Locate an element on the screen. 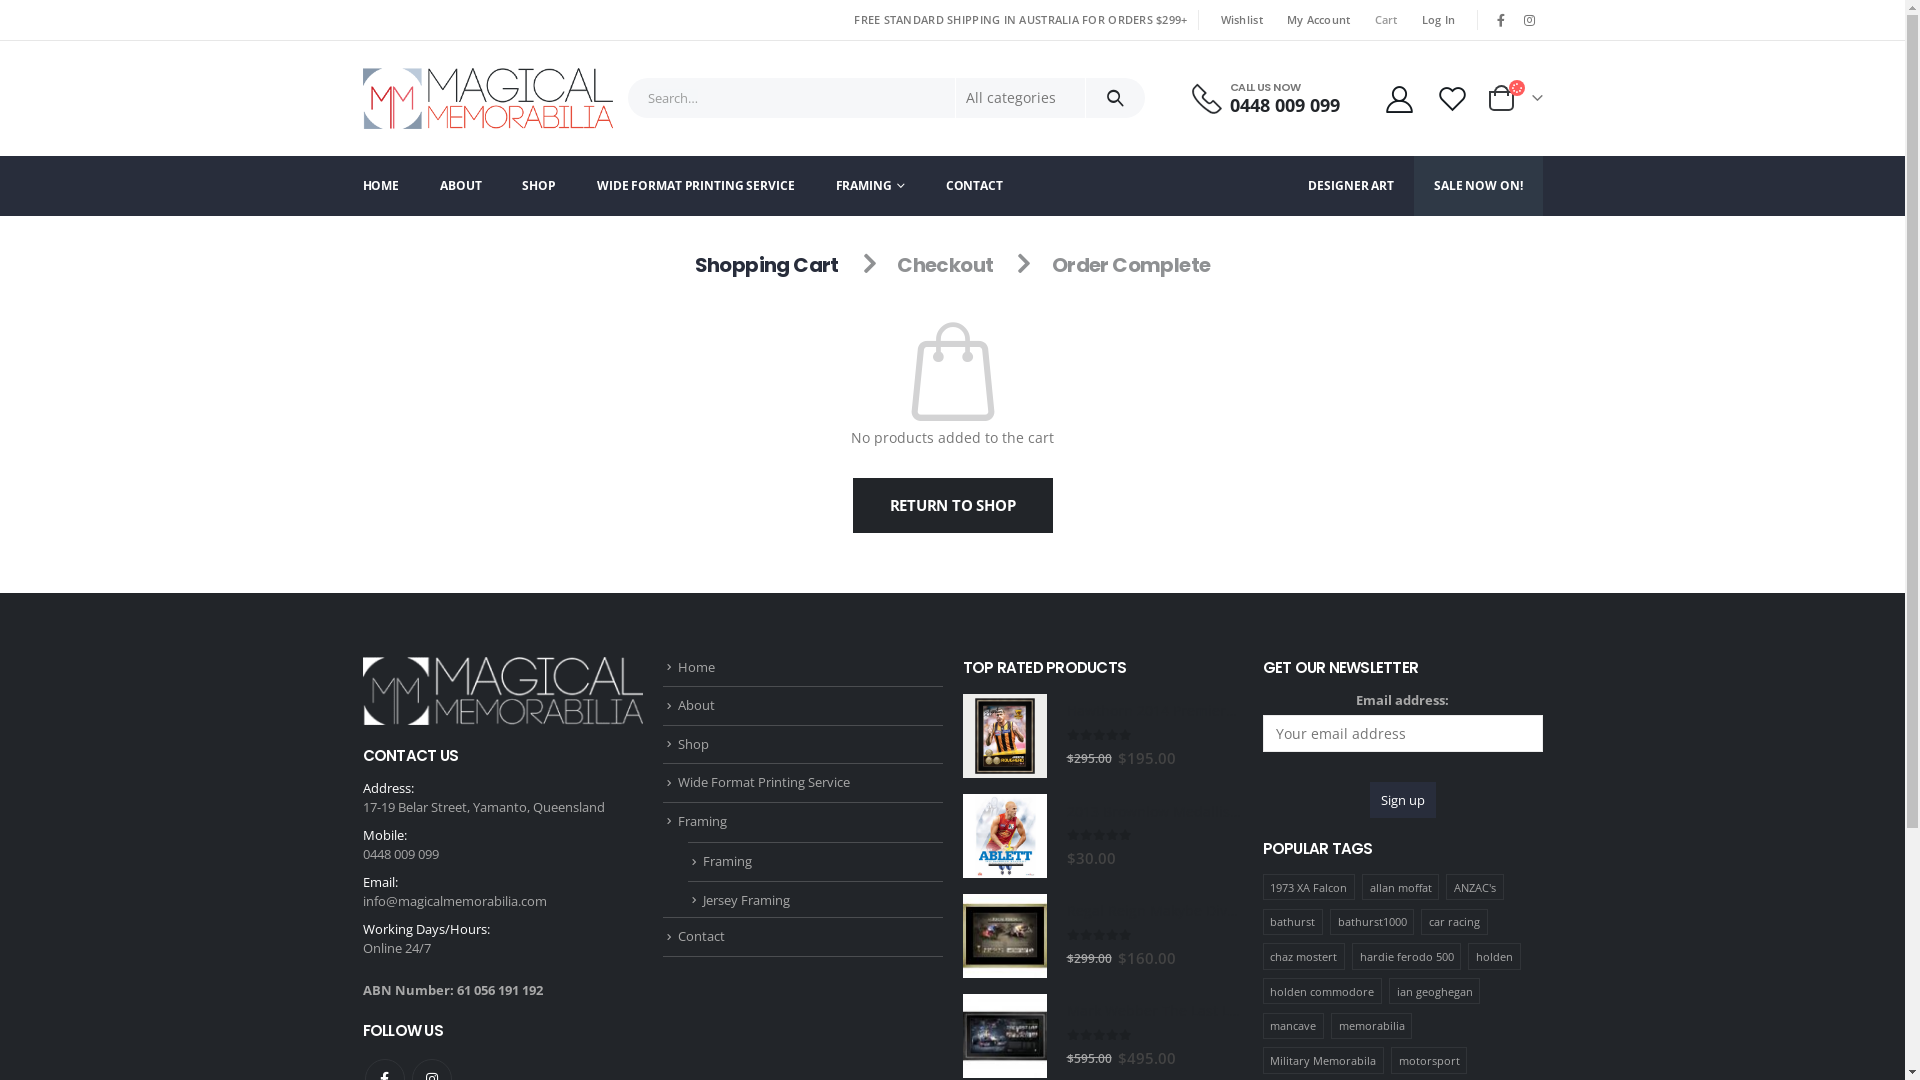 Image resolution: width=1920 pixels, height=1080 pixels. Hawthorn 2014 Premiers Herograph - Jarryd Roughead is located at coordinates (1004, 736).